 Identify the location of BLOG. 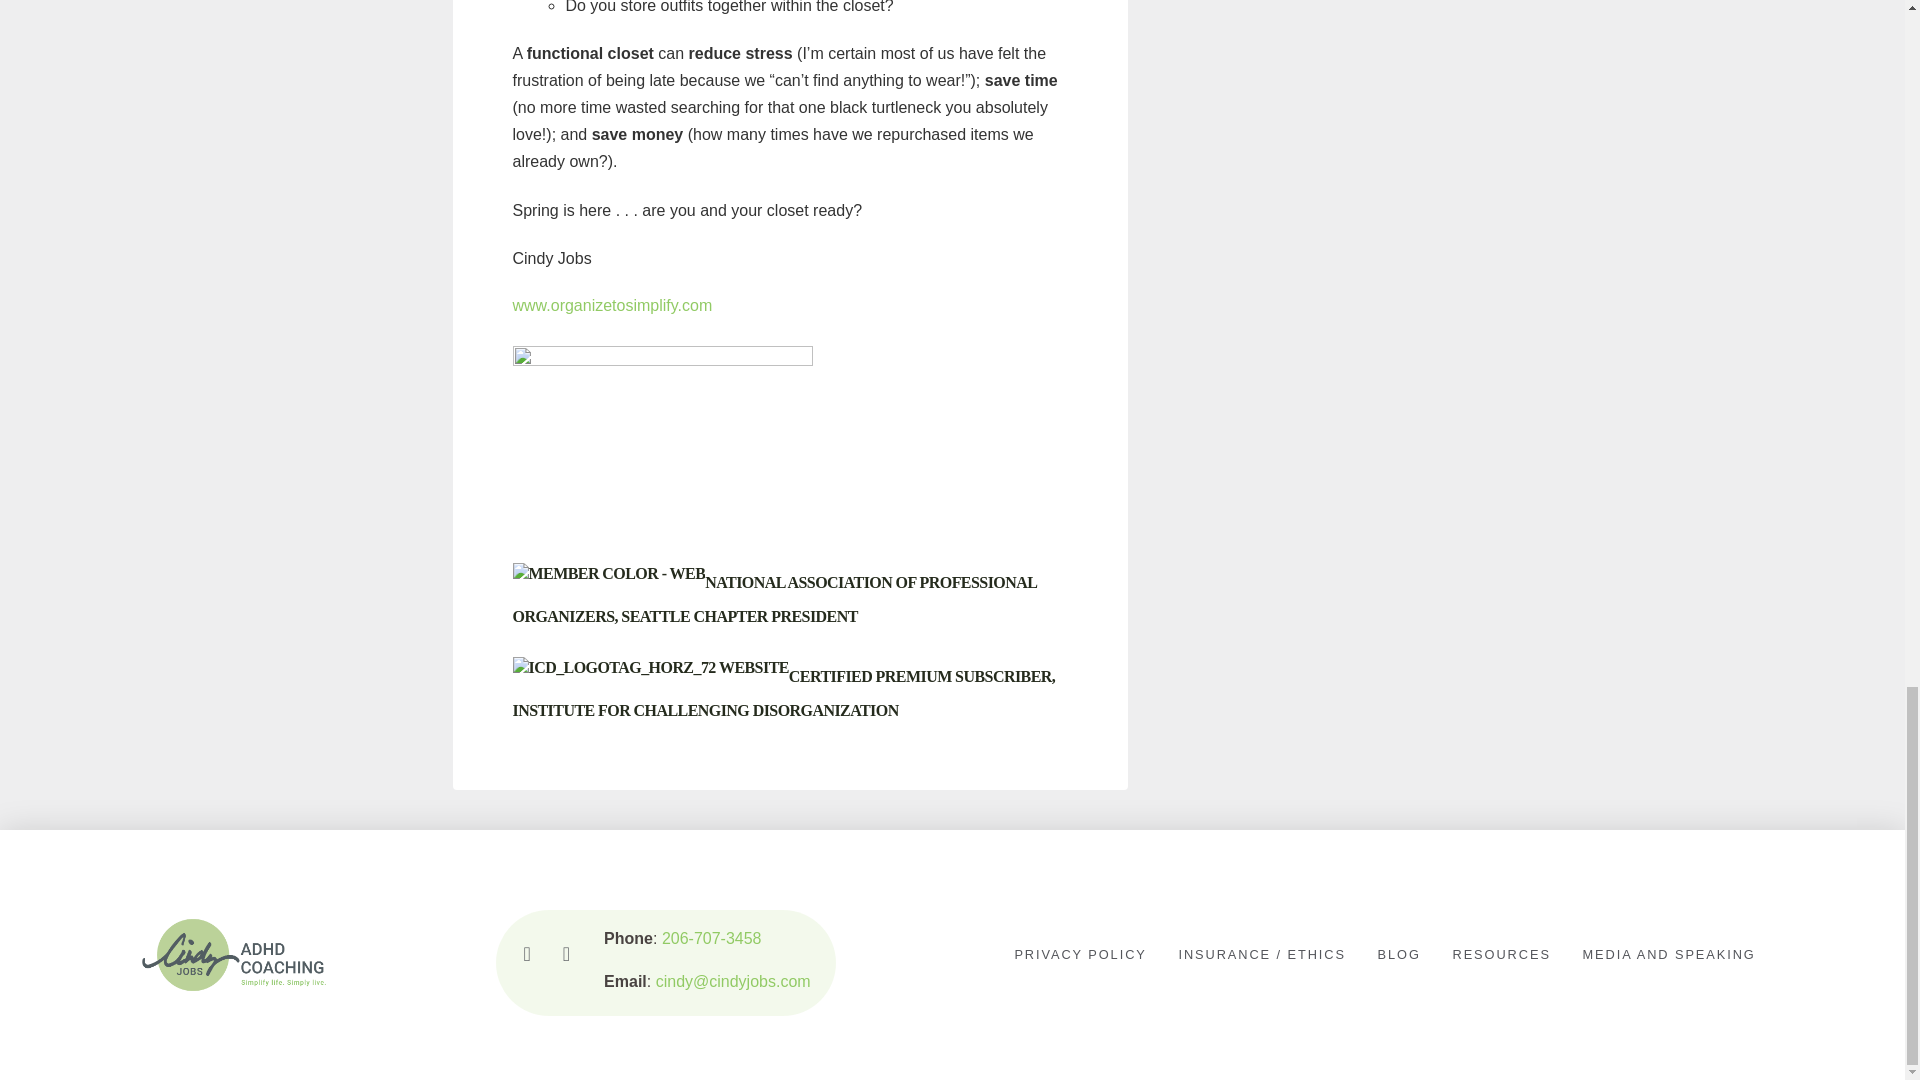
(1398, 955).